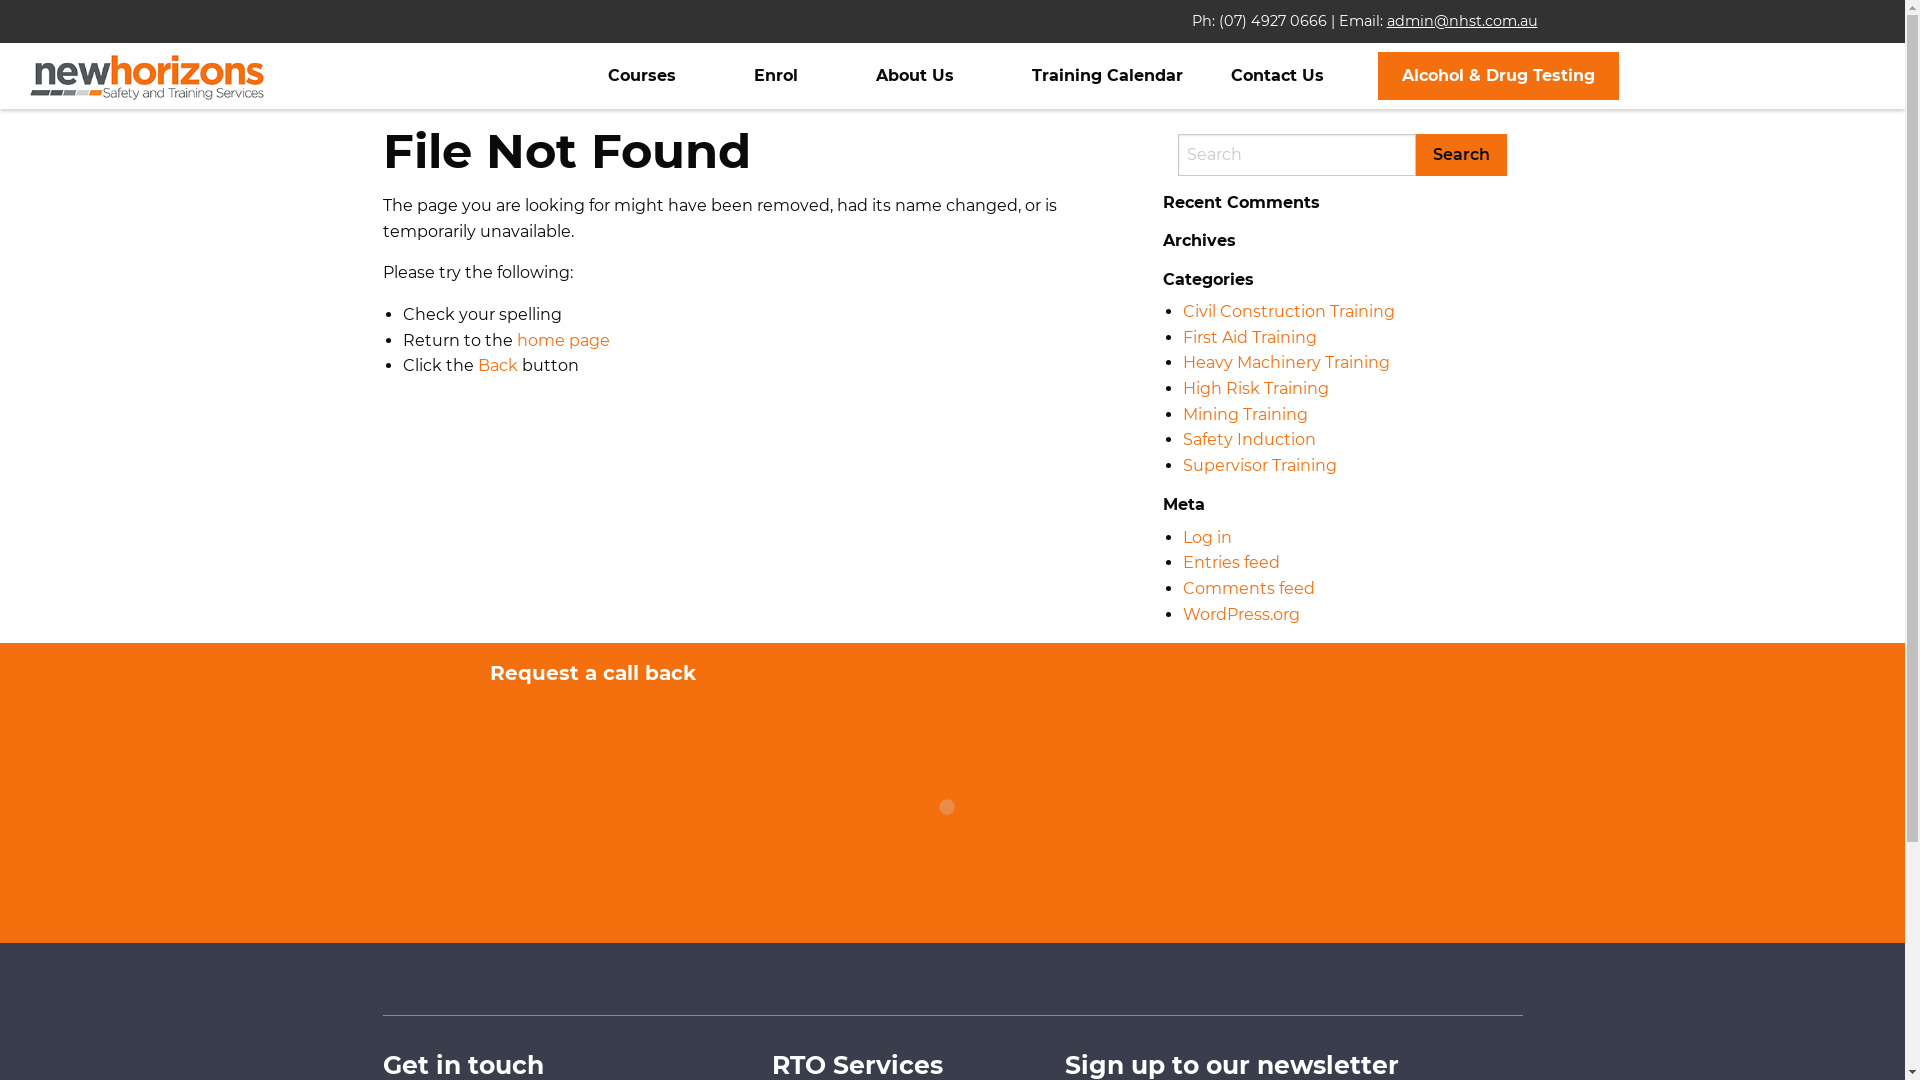 Image resolution: width=1920 pixels, height=1080 pixels. What do you see at coordinates (1286, 362) in the screenshot?
I see `Heavy Machinery Training` at bounding box center [1286, 362].